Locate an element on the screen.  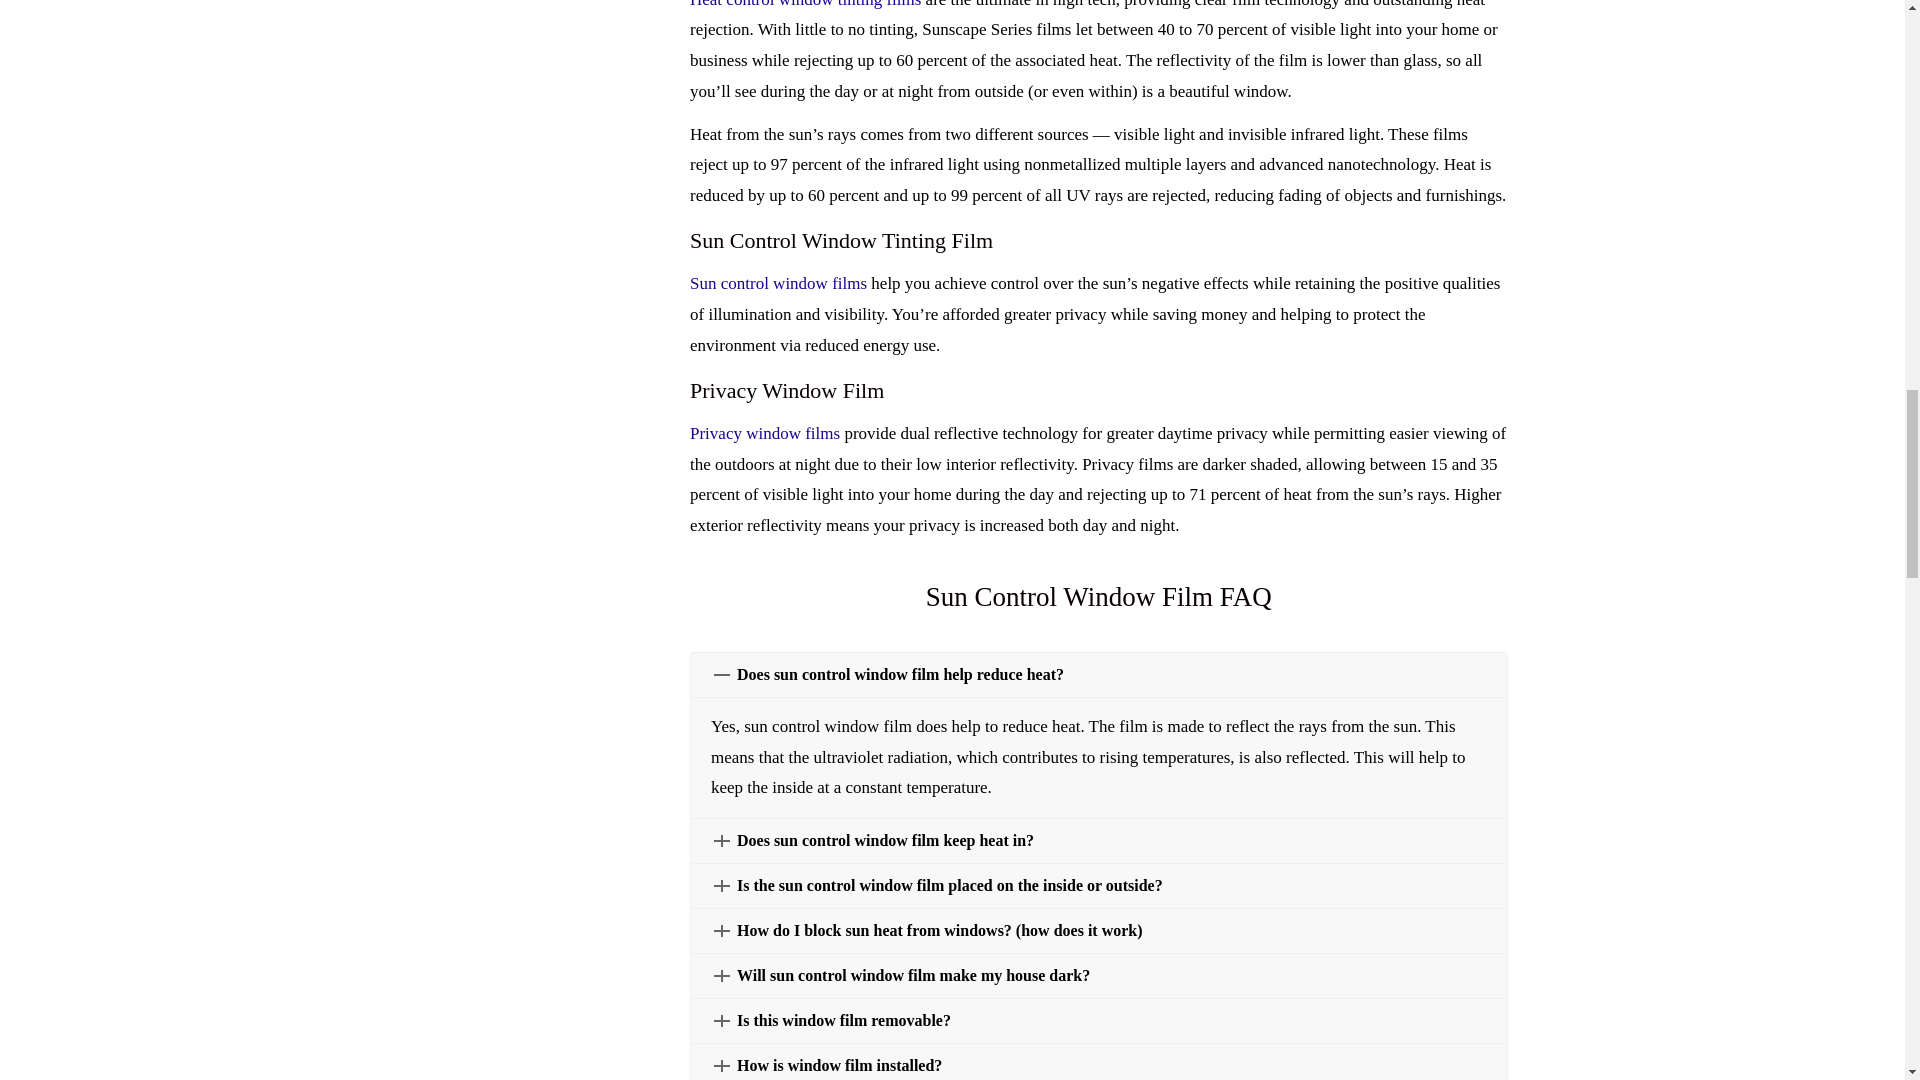
Sun control window films is located at coordinates (778, 283).